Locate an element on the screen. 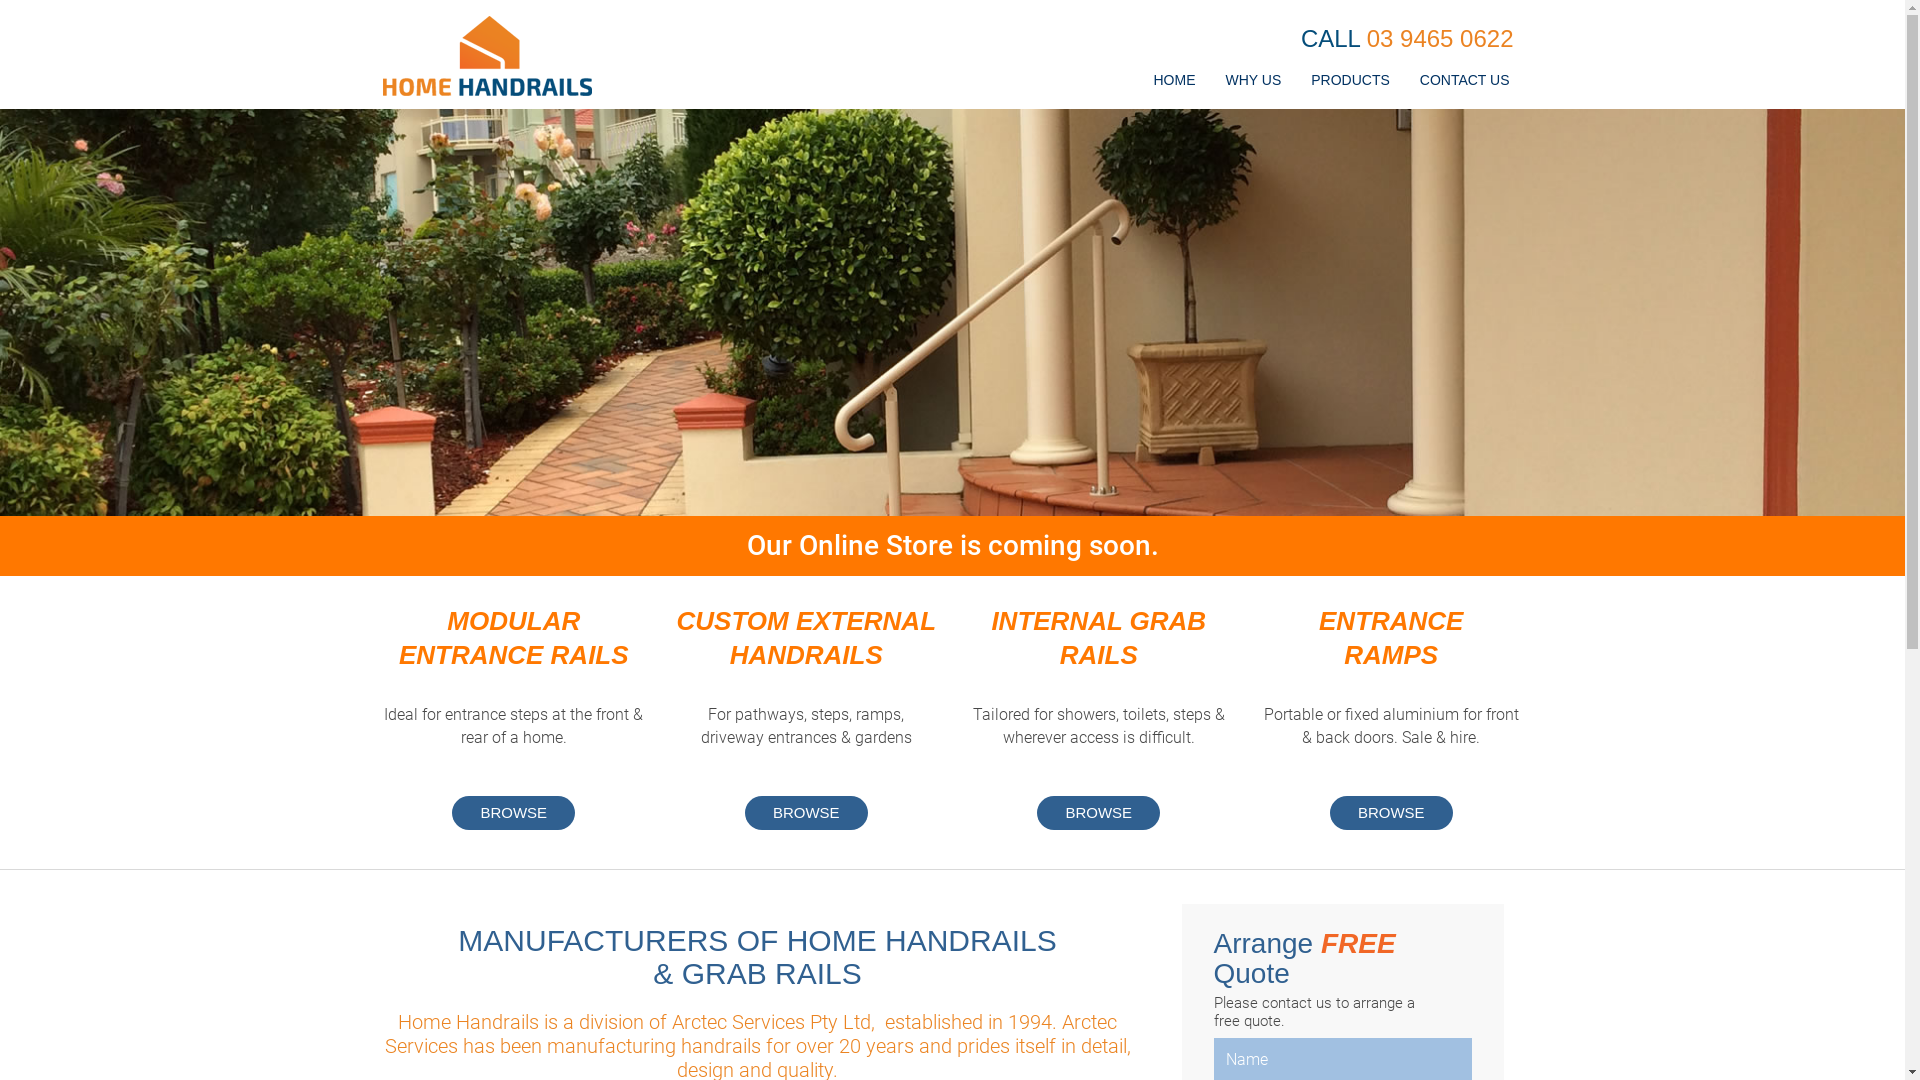  BROWSE is located at coordinates (514, 812).